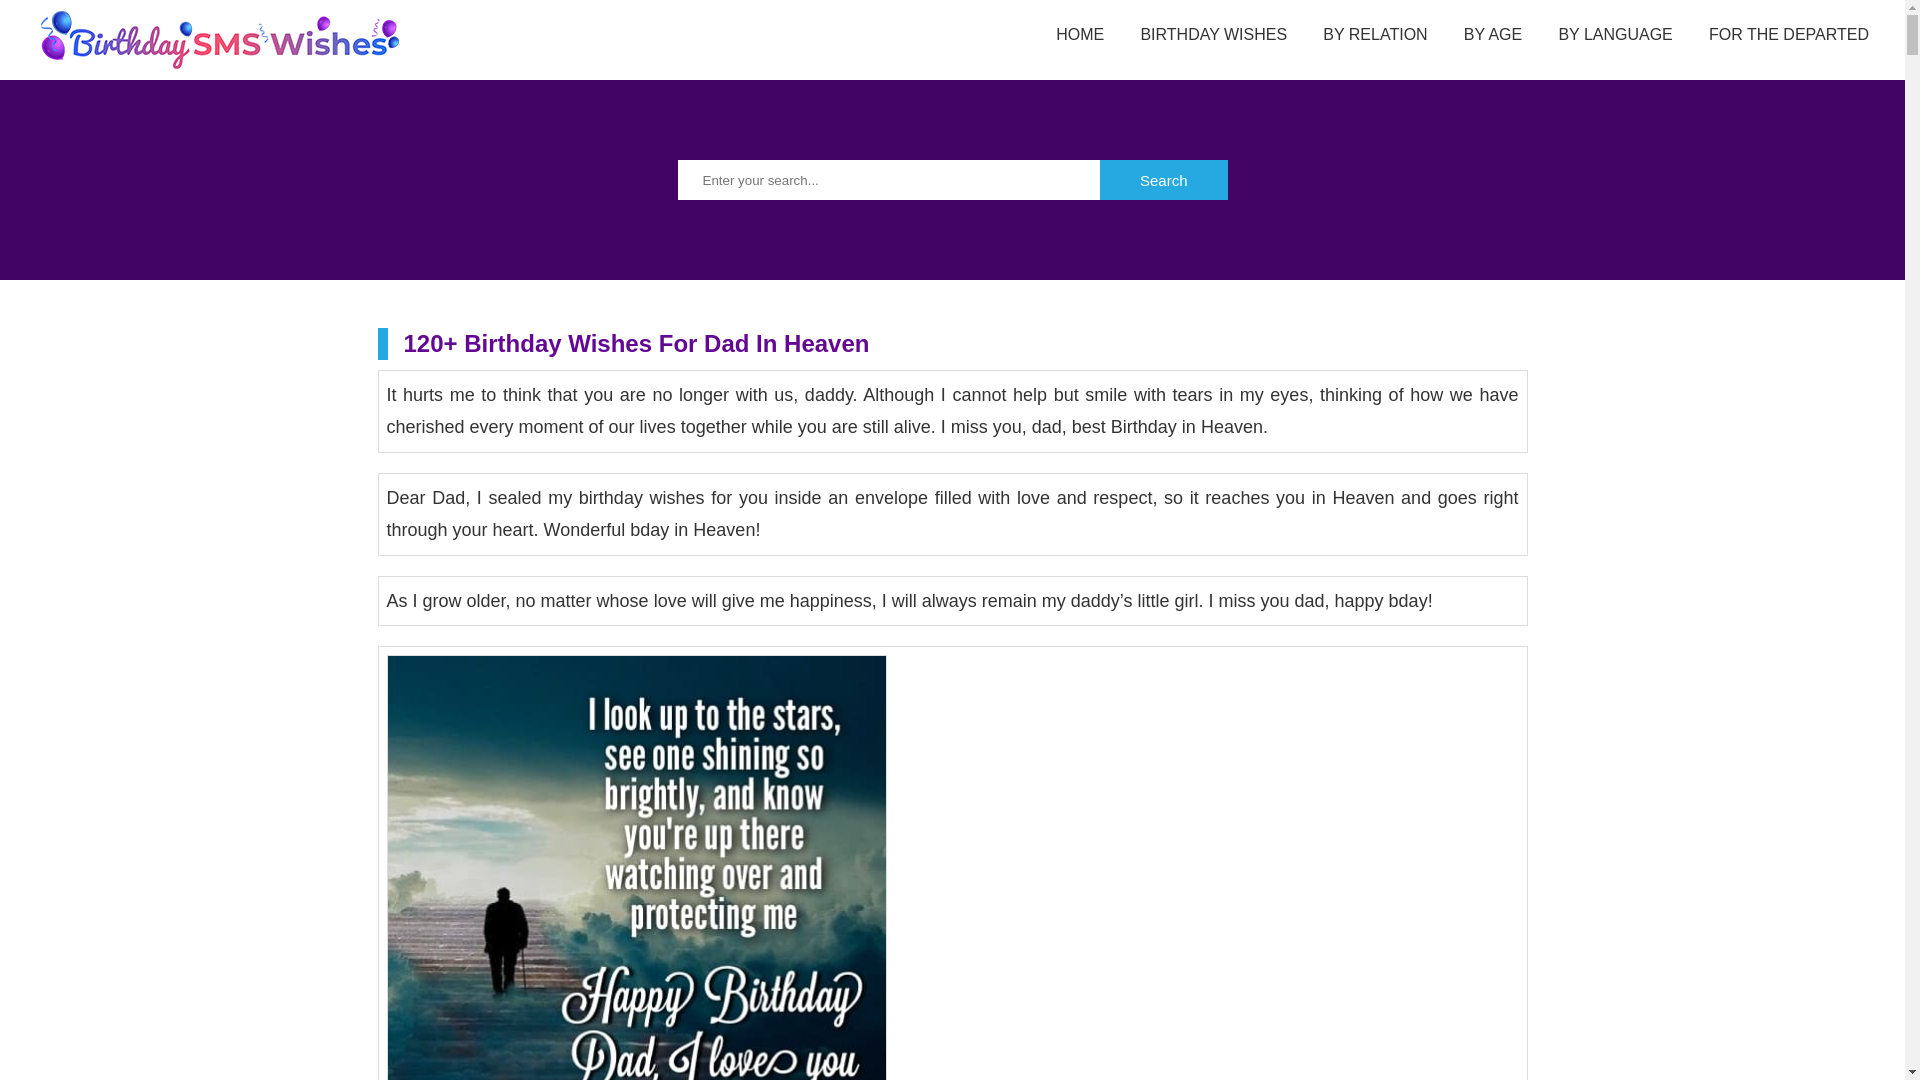  Describe the element at coordinates (1374, 36) in the screenshot. I see `BY RELATION` at that location.